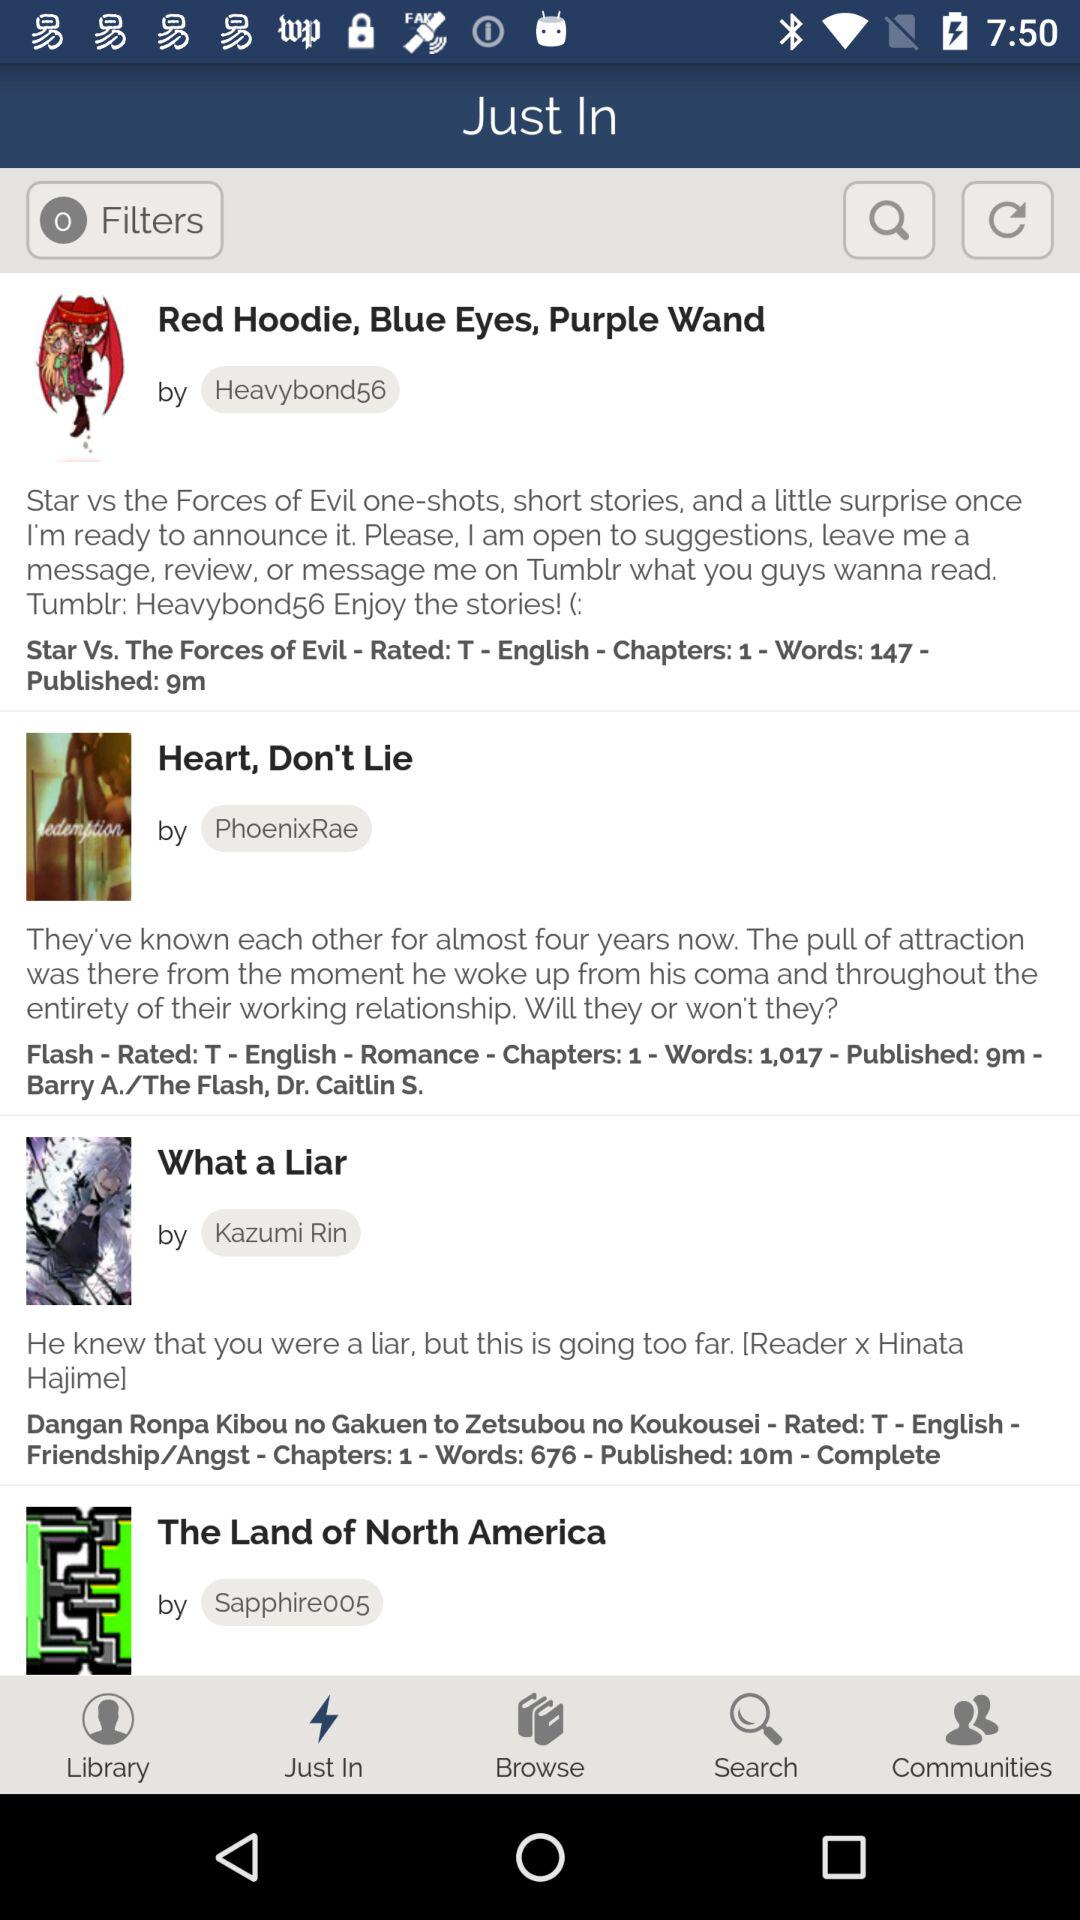  Describe the element at coordinates (280, 1232) in the screenshot. I see `press item to the right of by item` at that location.